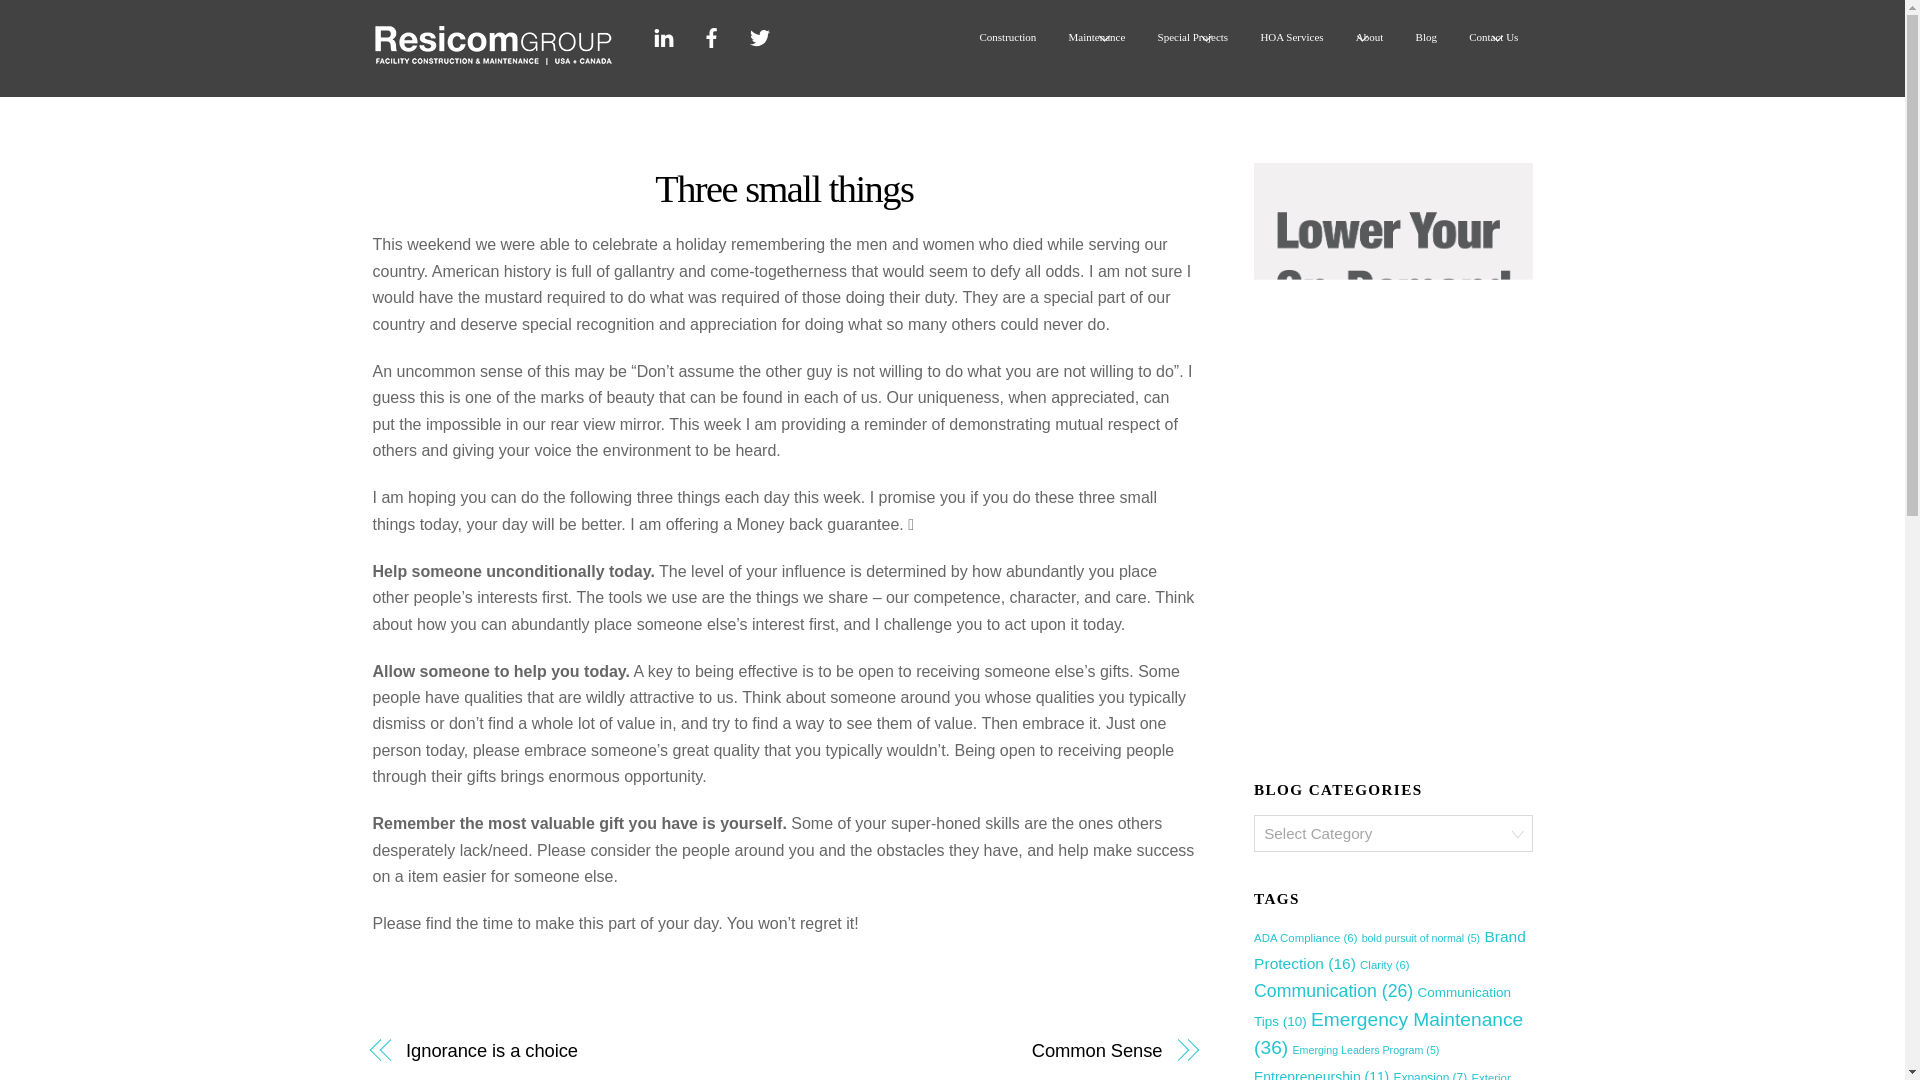  What do you see at coordinates (1292, 37) in the screenshot?
I see `HOA Services` at bounding box center [1292, 37].